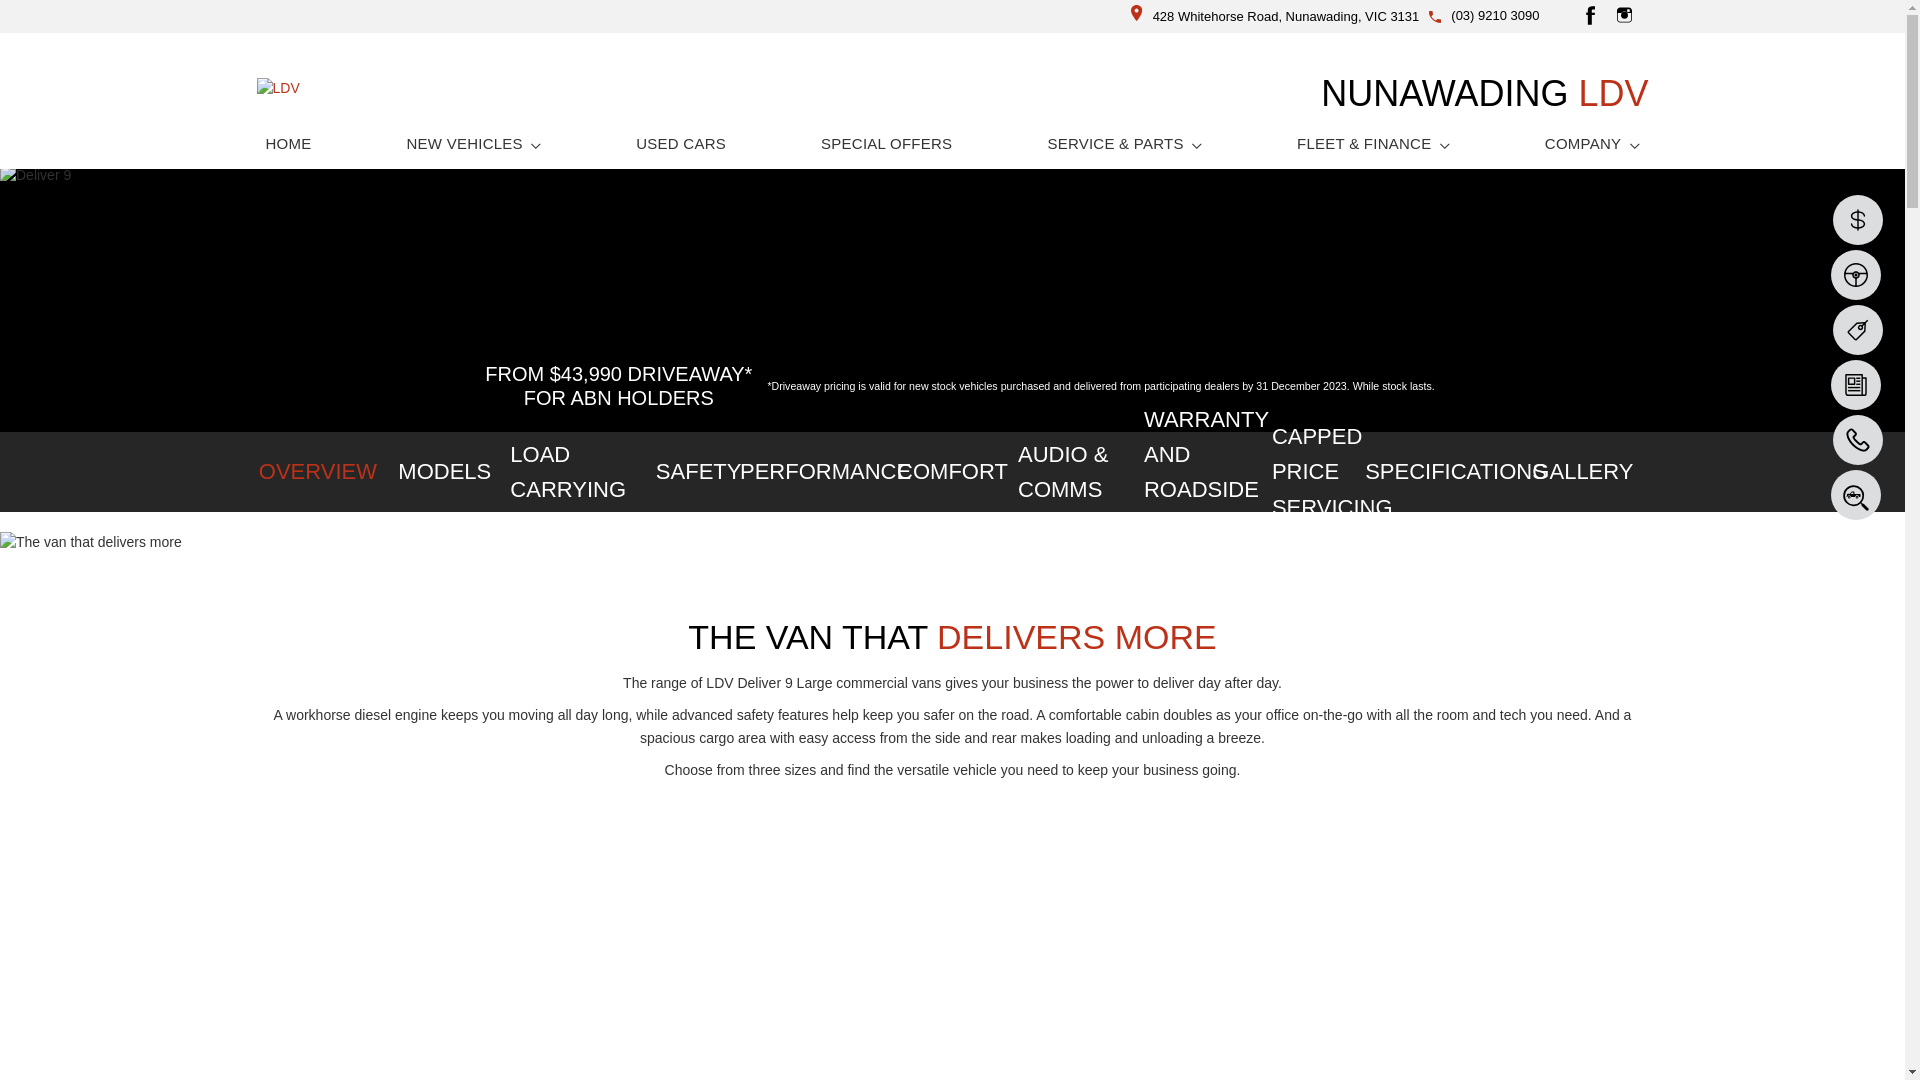 The height and width of the screenshot is (1080, 1920). I want to click on NEW VEHICLES, so click(474, 144).